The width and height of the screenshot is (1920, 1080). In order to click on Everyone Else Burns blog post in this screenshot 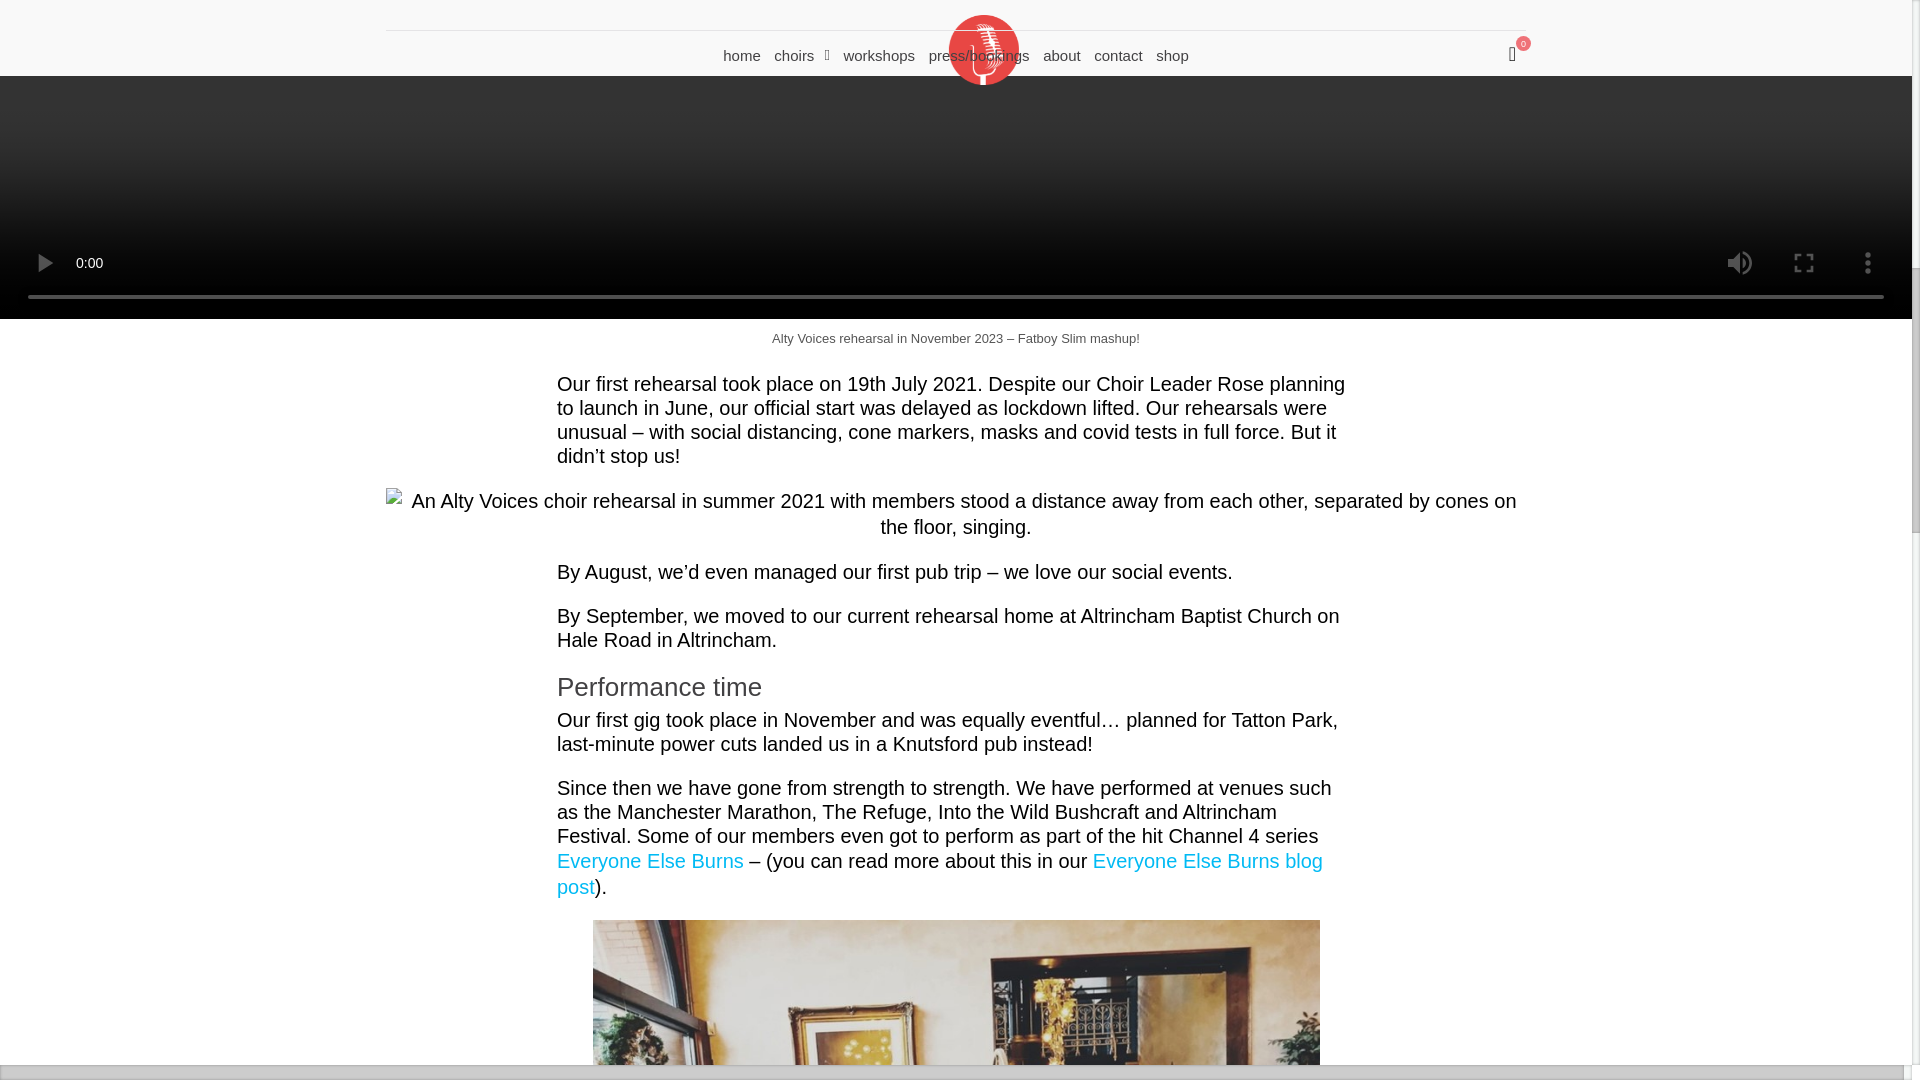, I will do `click(939, 873)`.